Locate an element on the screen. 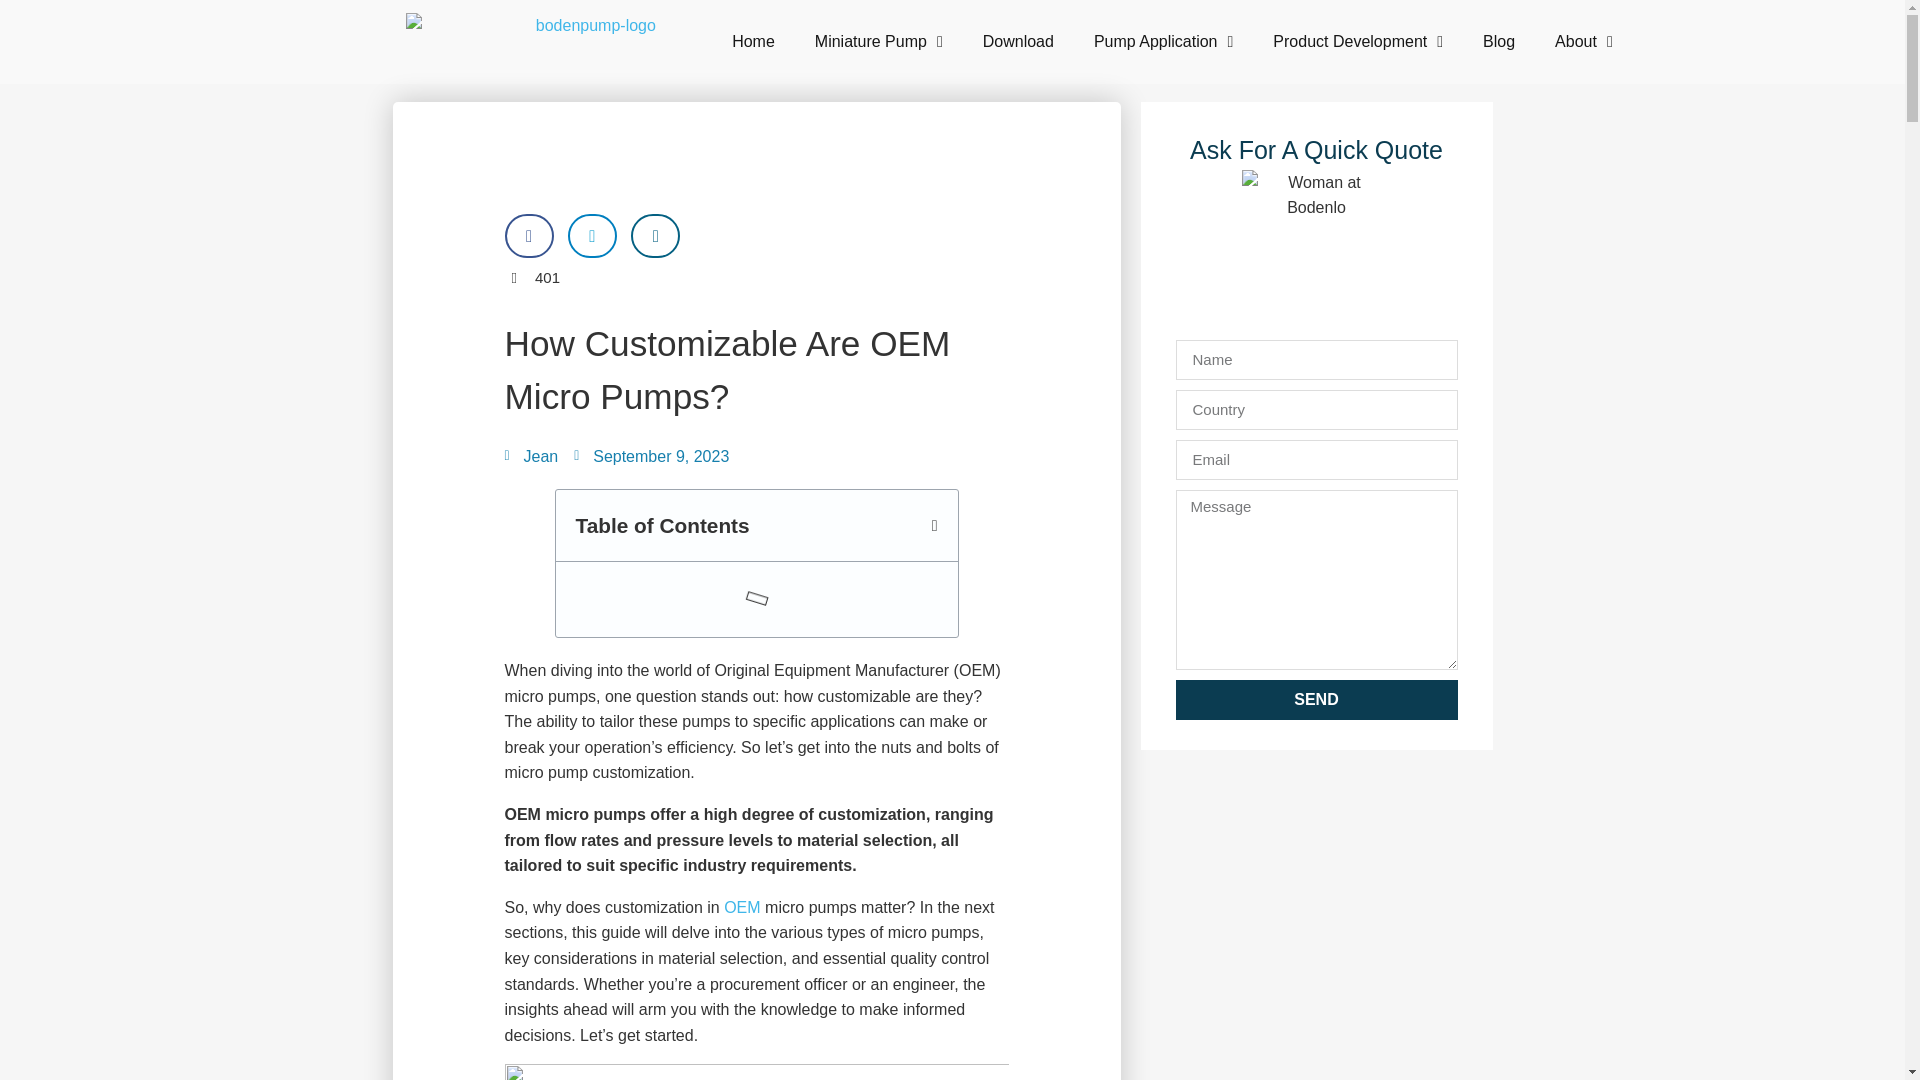 The width and height of the screenshot is (1920, 1080). Blog is located at coordinates (1498, 42).